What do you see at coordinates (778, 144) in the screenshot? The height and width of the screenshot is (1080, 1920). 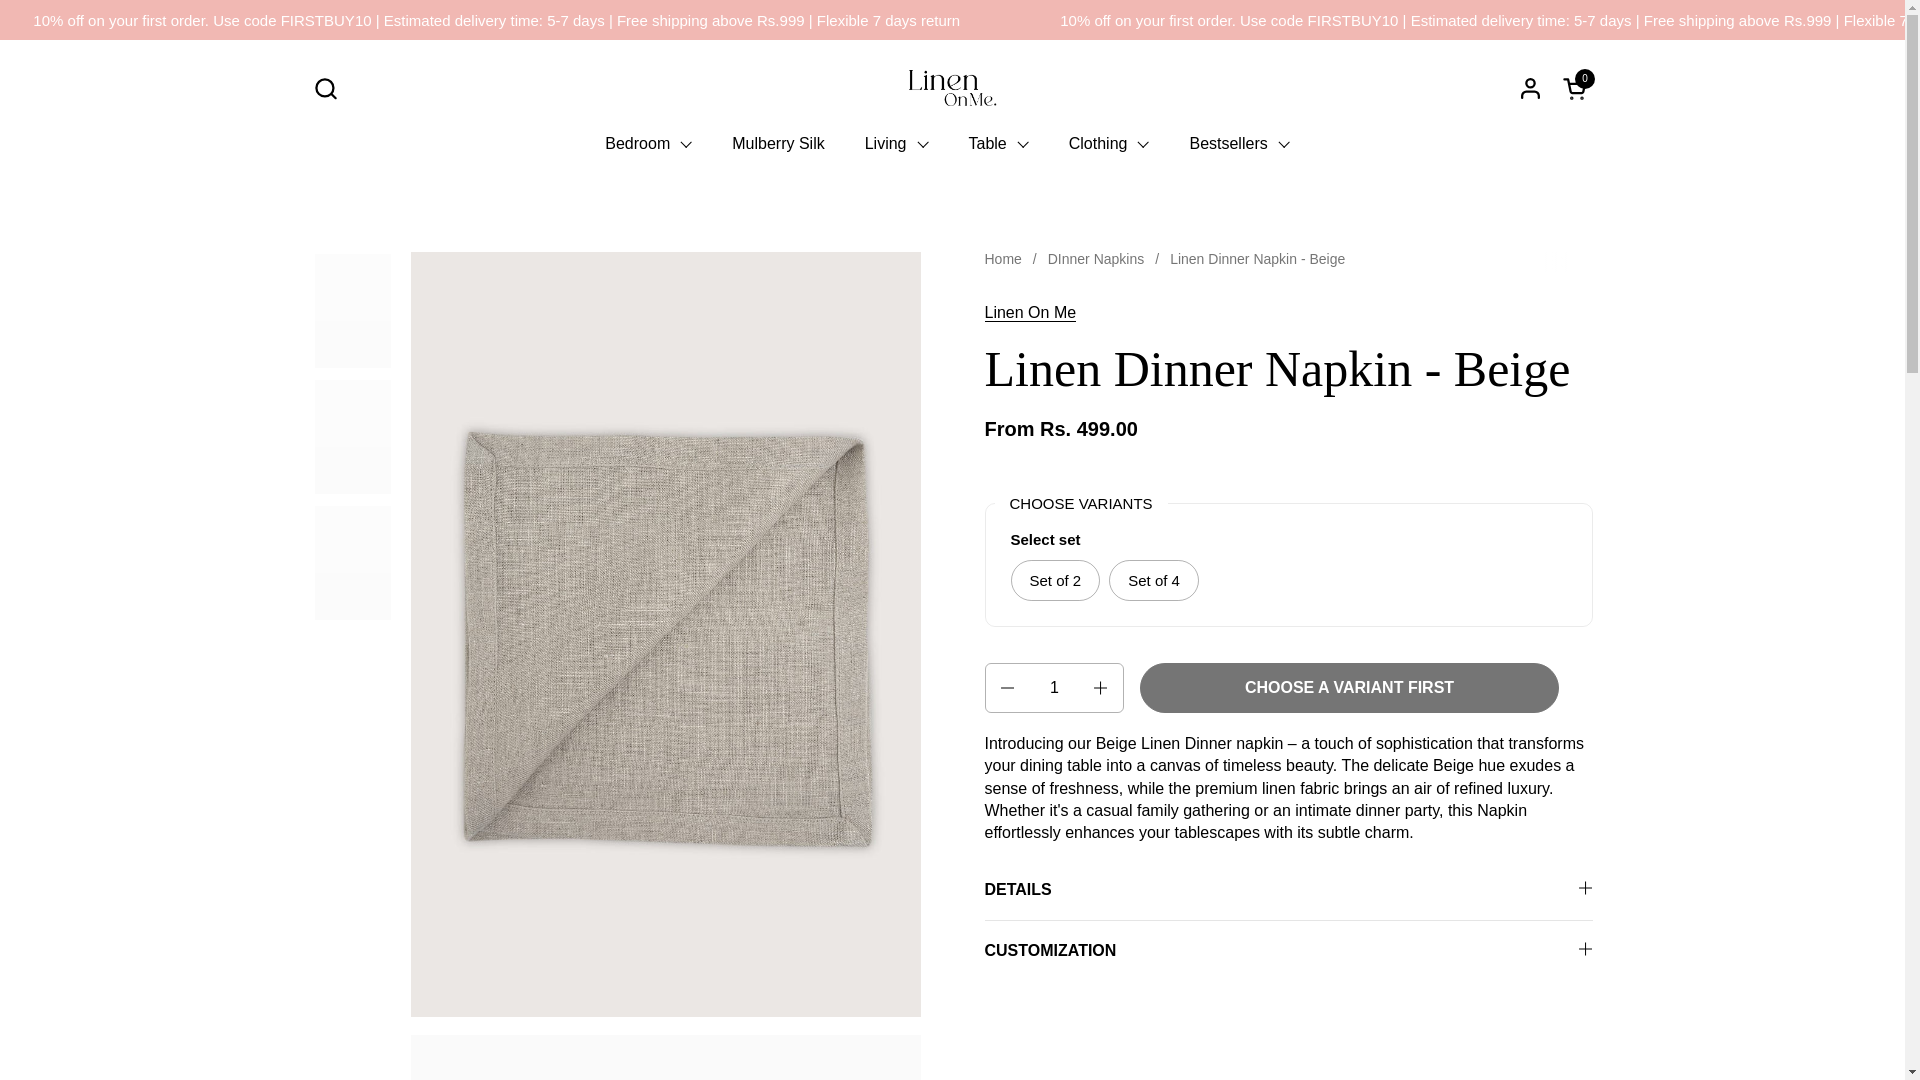 I see `Clothing` at bounding box center [778, 144].